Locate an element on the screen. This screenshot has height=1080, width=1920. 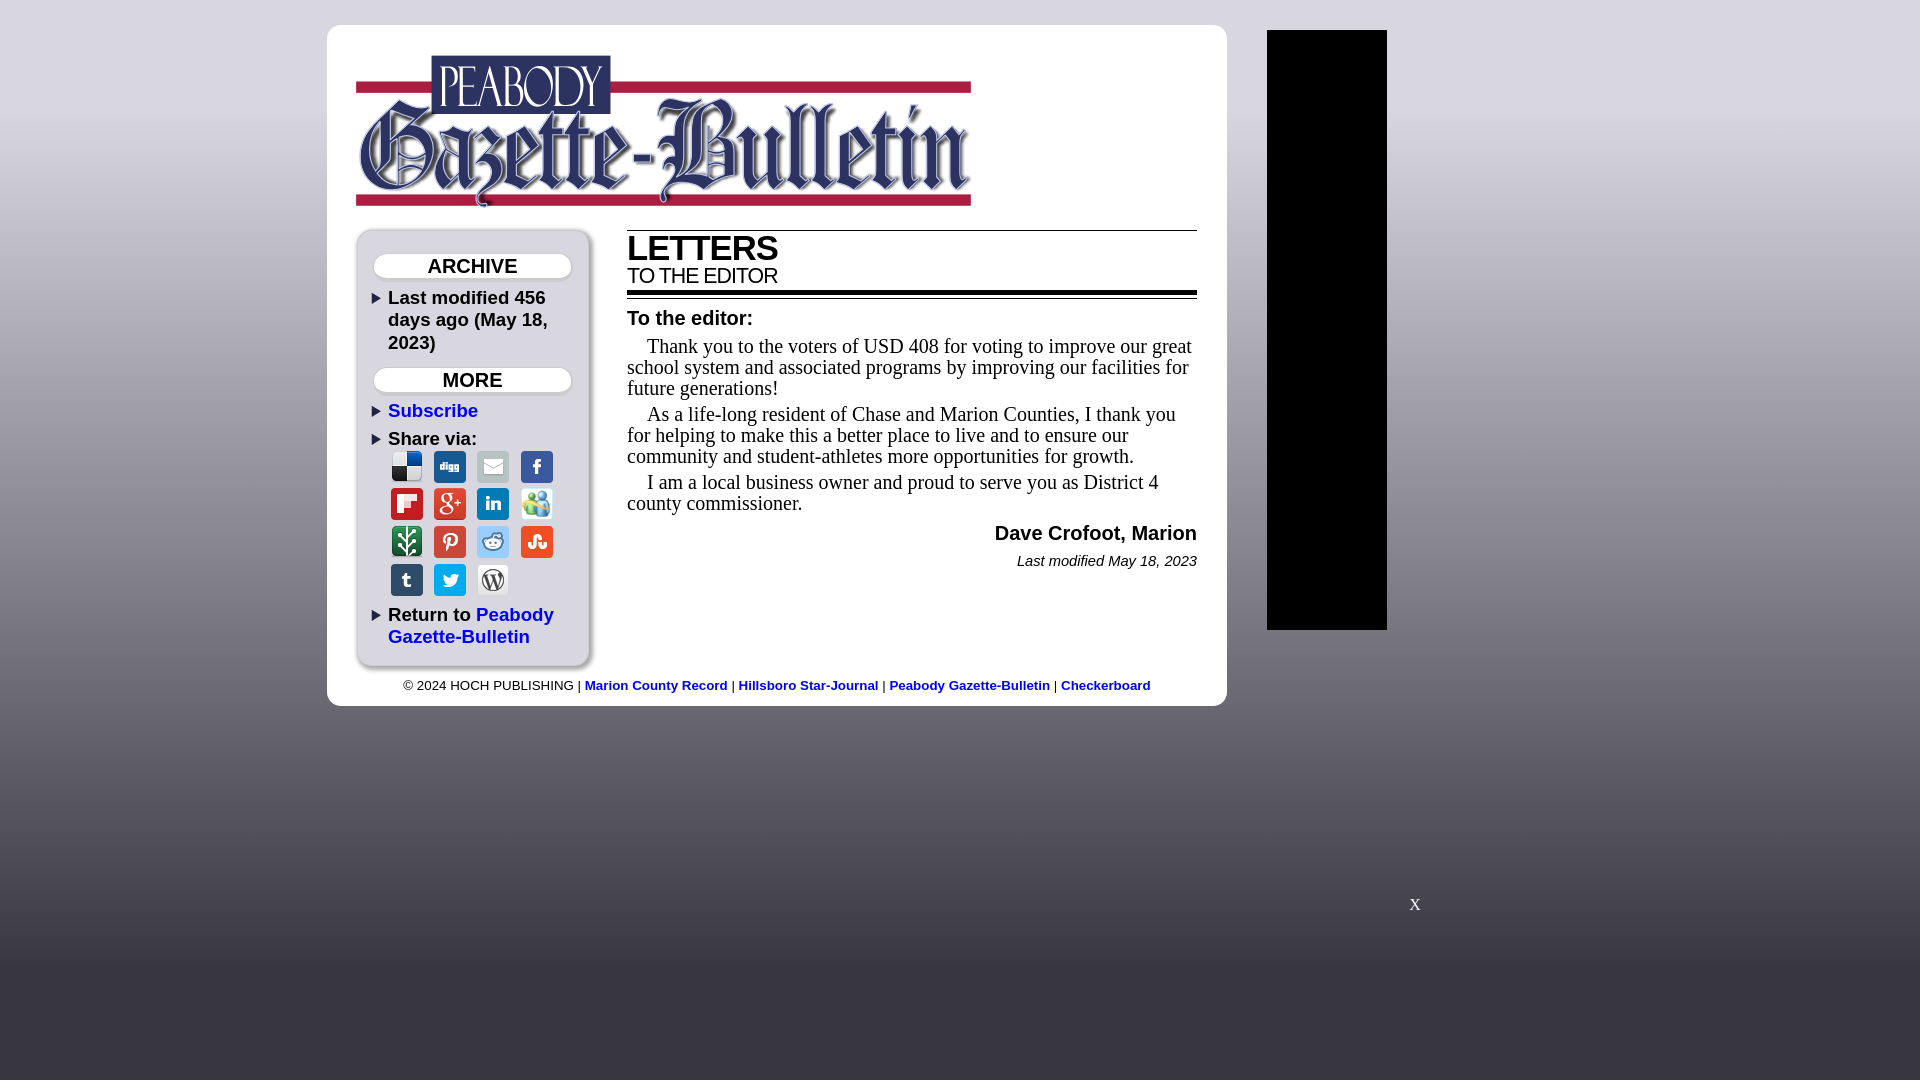
Marion County Record is located at coordinates (656, 686).